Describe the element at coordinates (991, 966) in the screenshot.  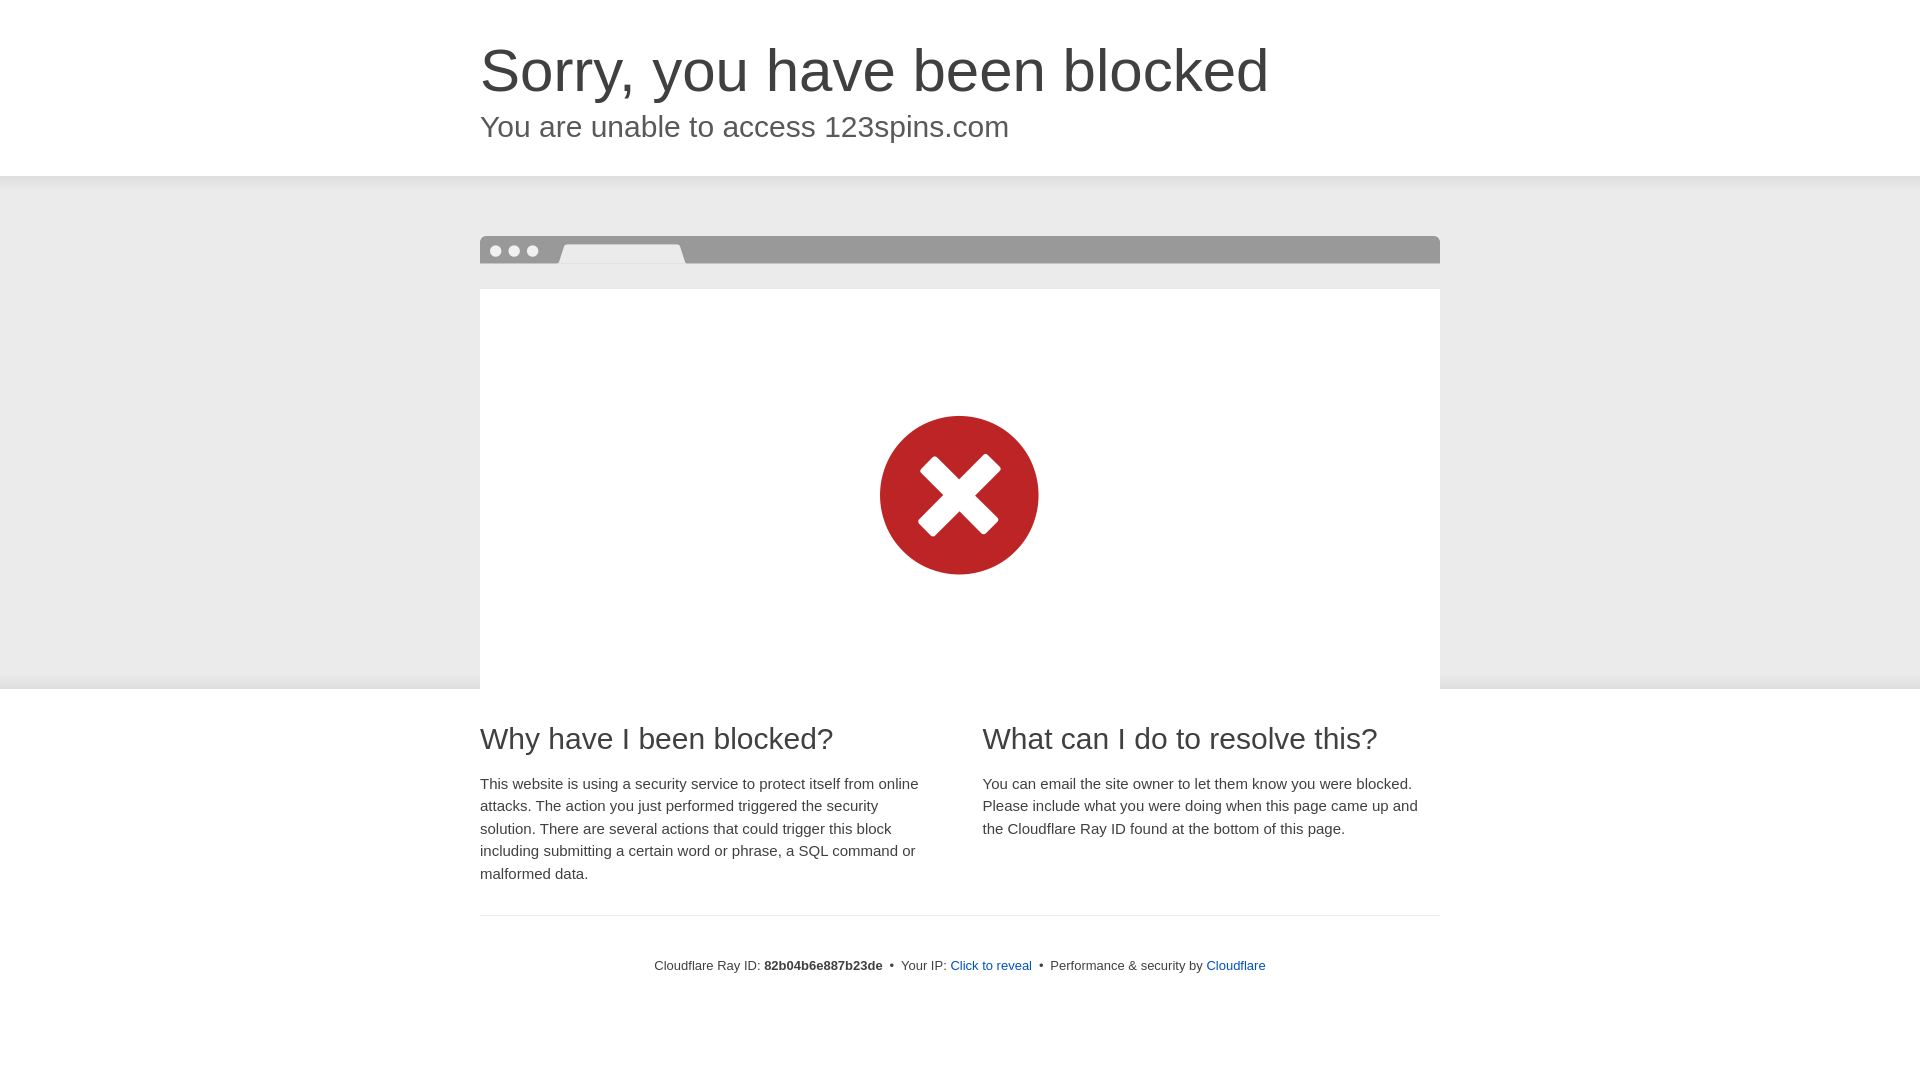
I see `Click to reveal` at that location.